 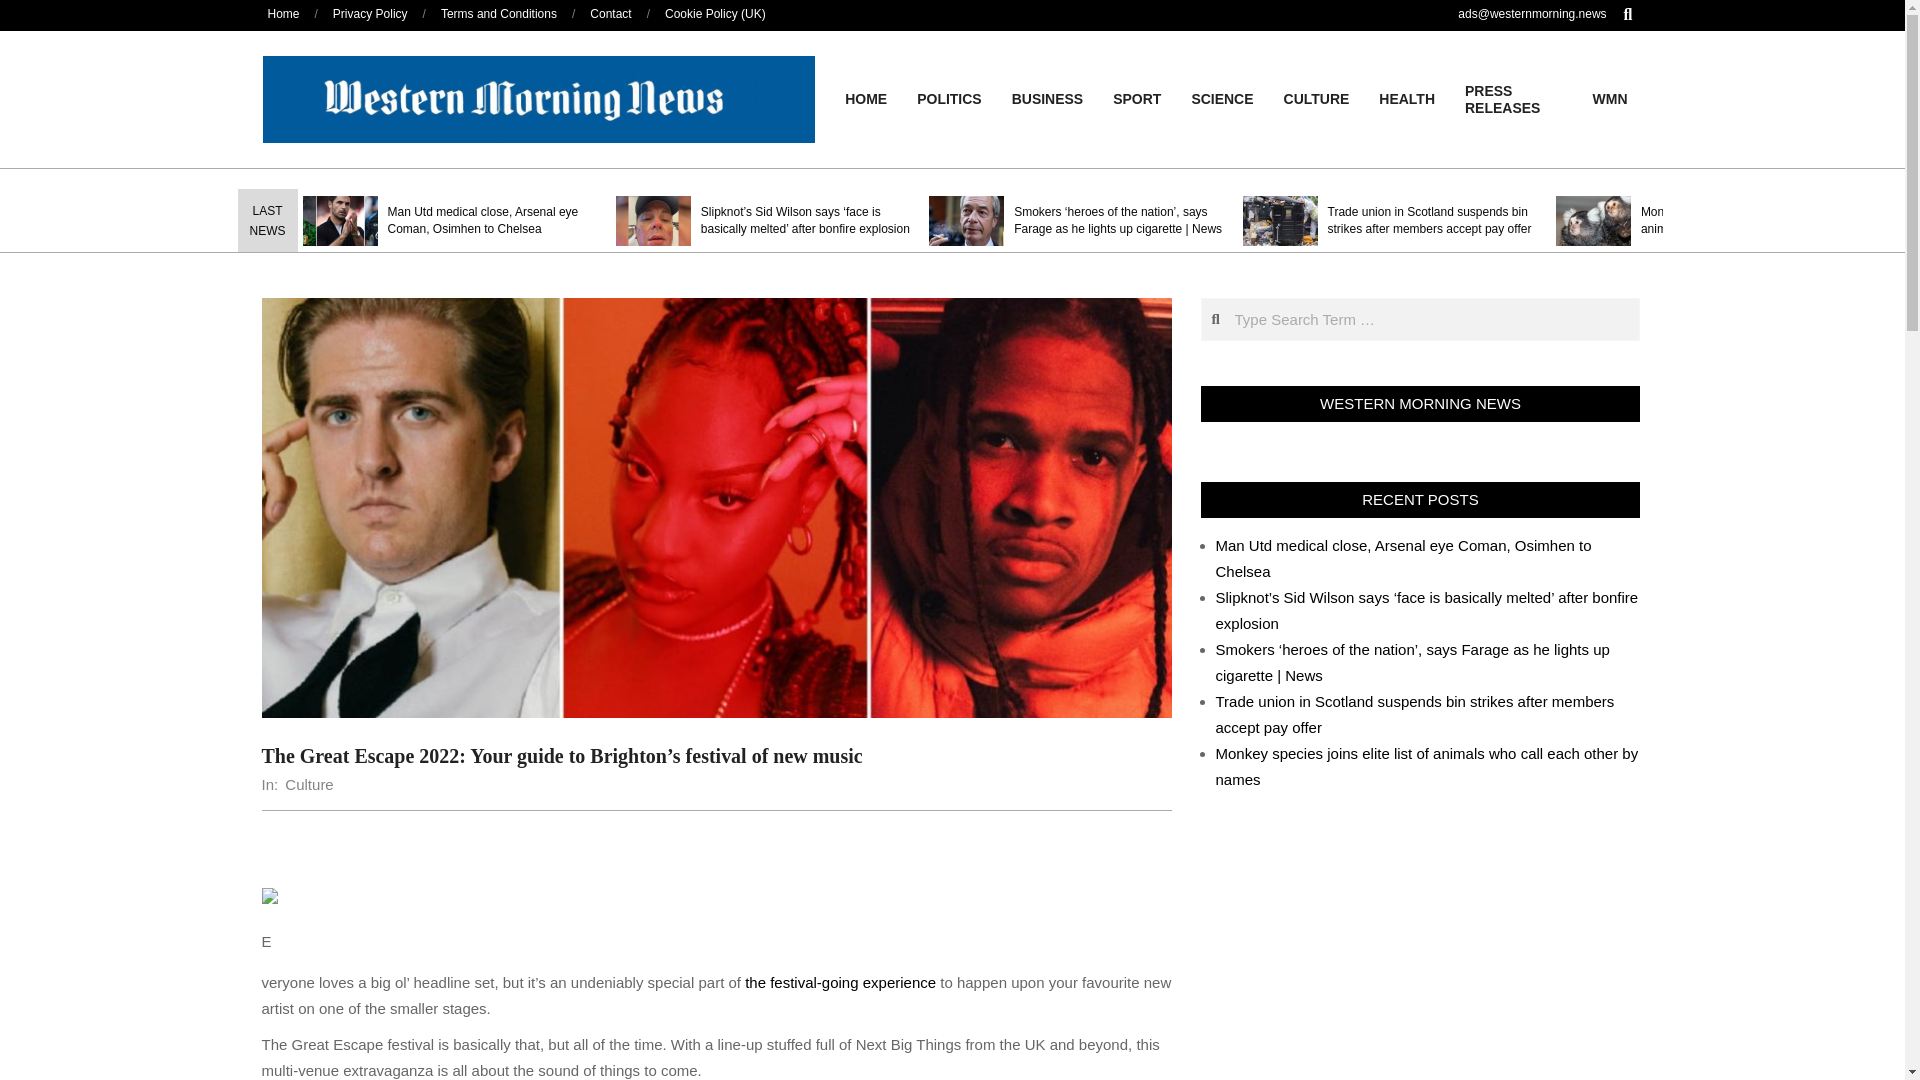 What do you see at coordinates (28, 10) in the screenshot?
I see `Search` at bounding box center [28, 10].